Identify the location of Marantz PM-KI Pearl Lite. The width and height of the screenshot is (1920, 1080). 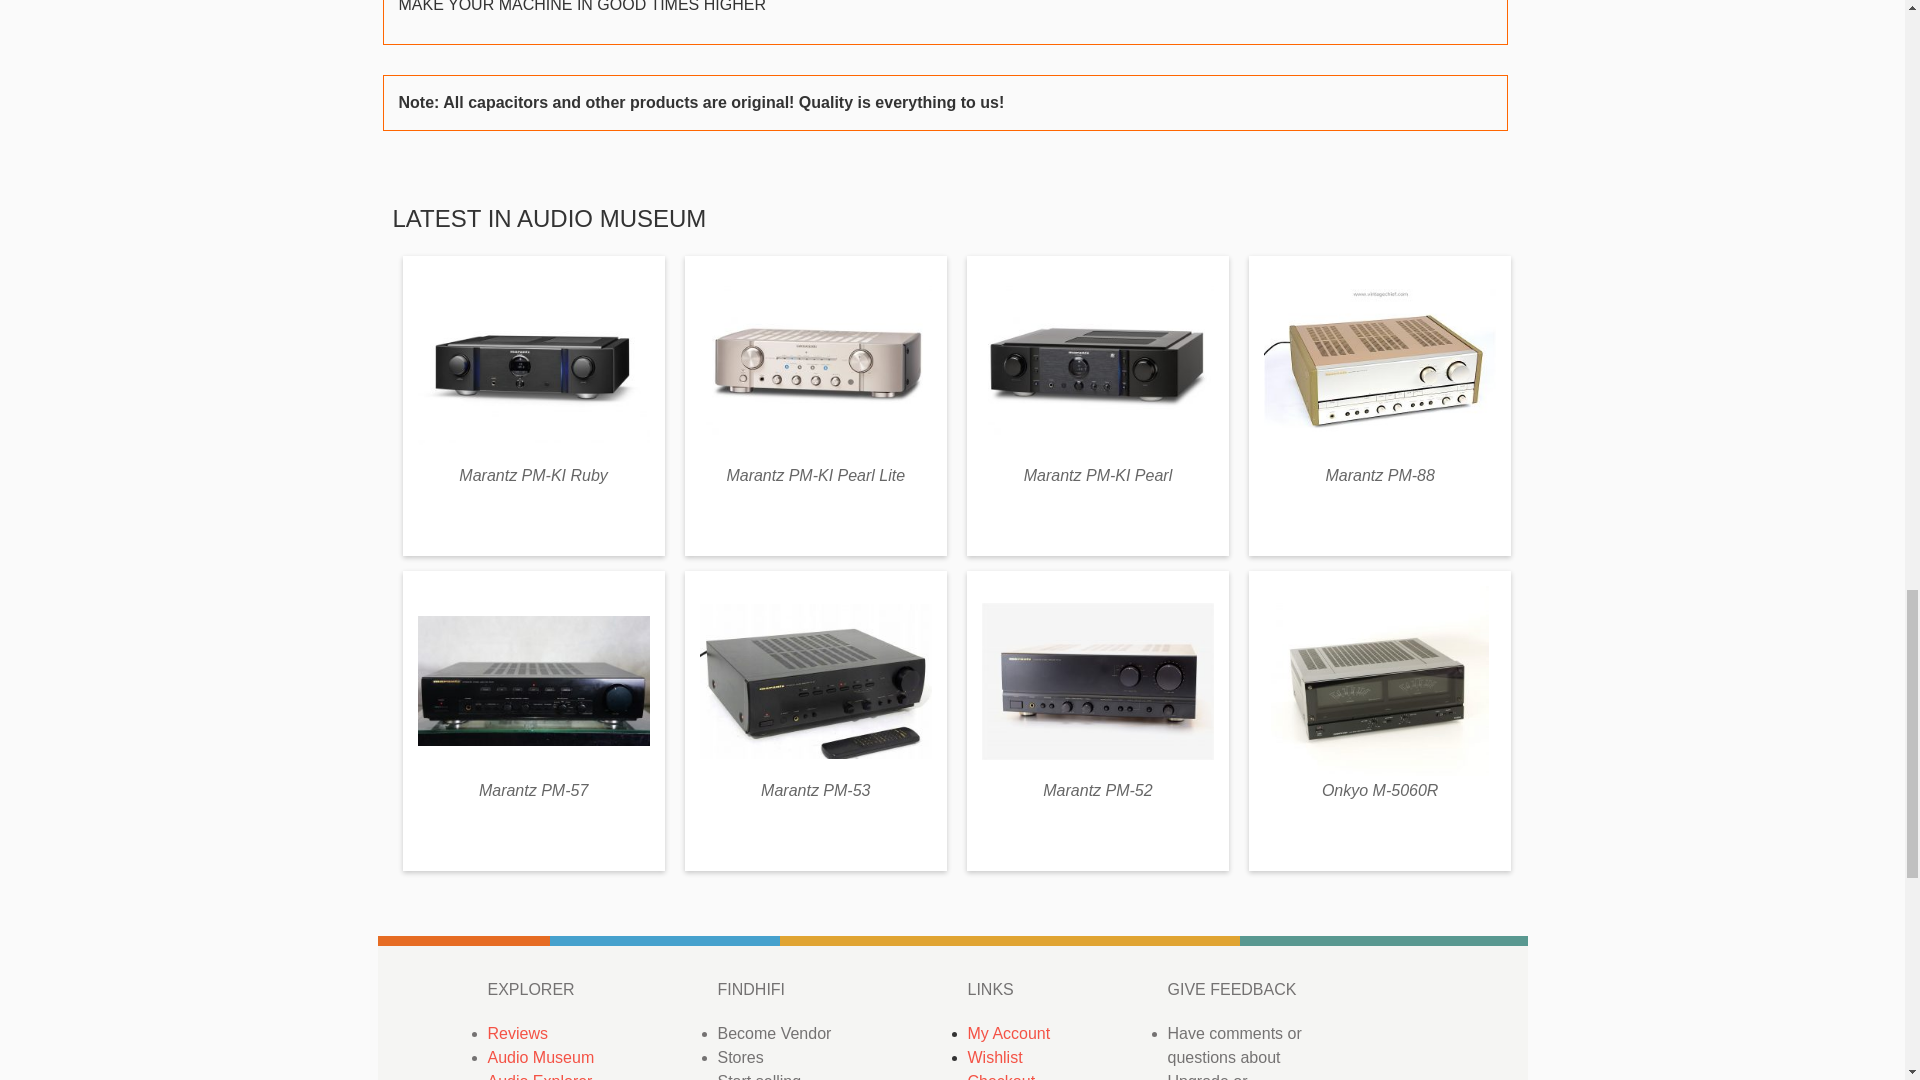
(814, 474).